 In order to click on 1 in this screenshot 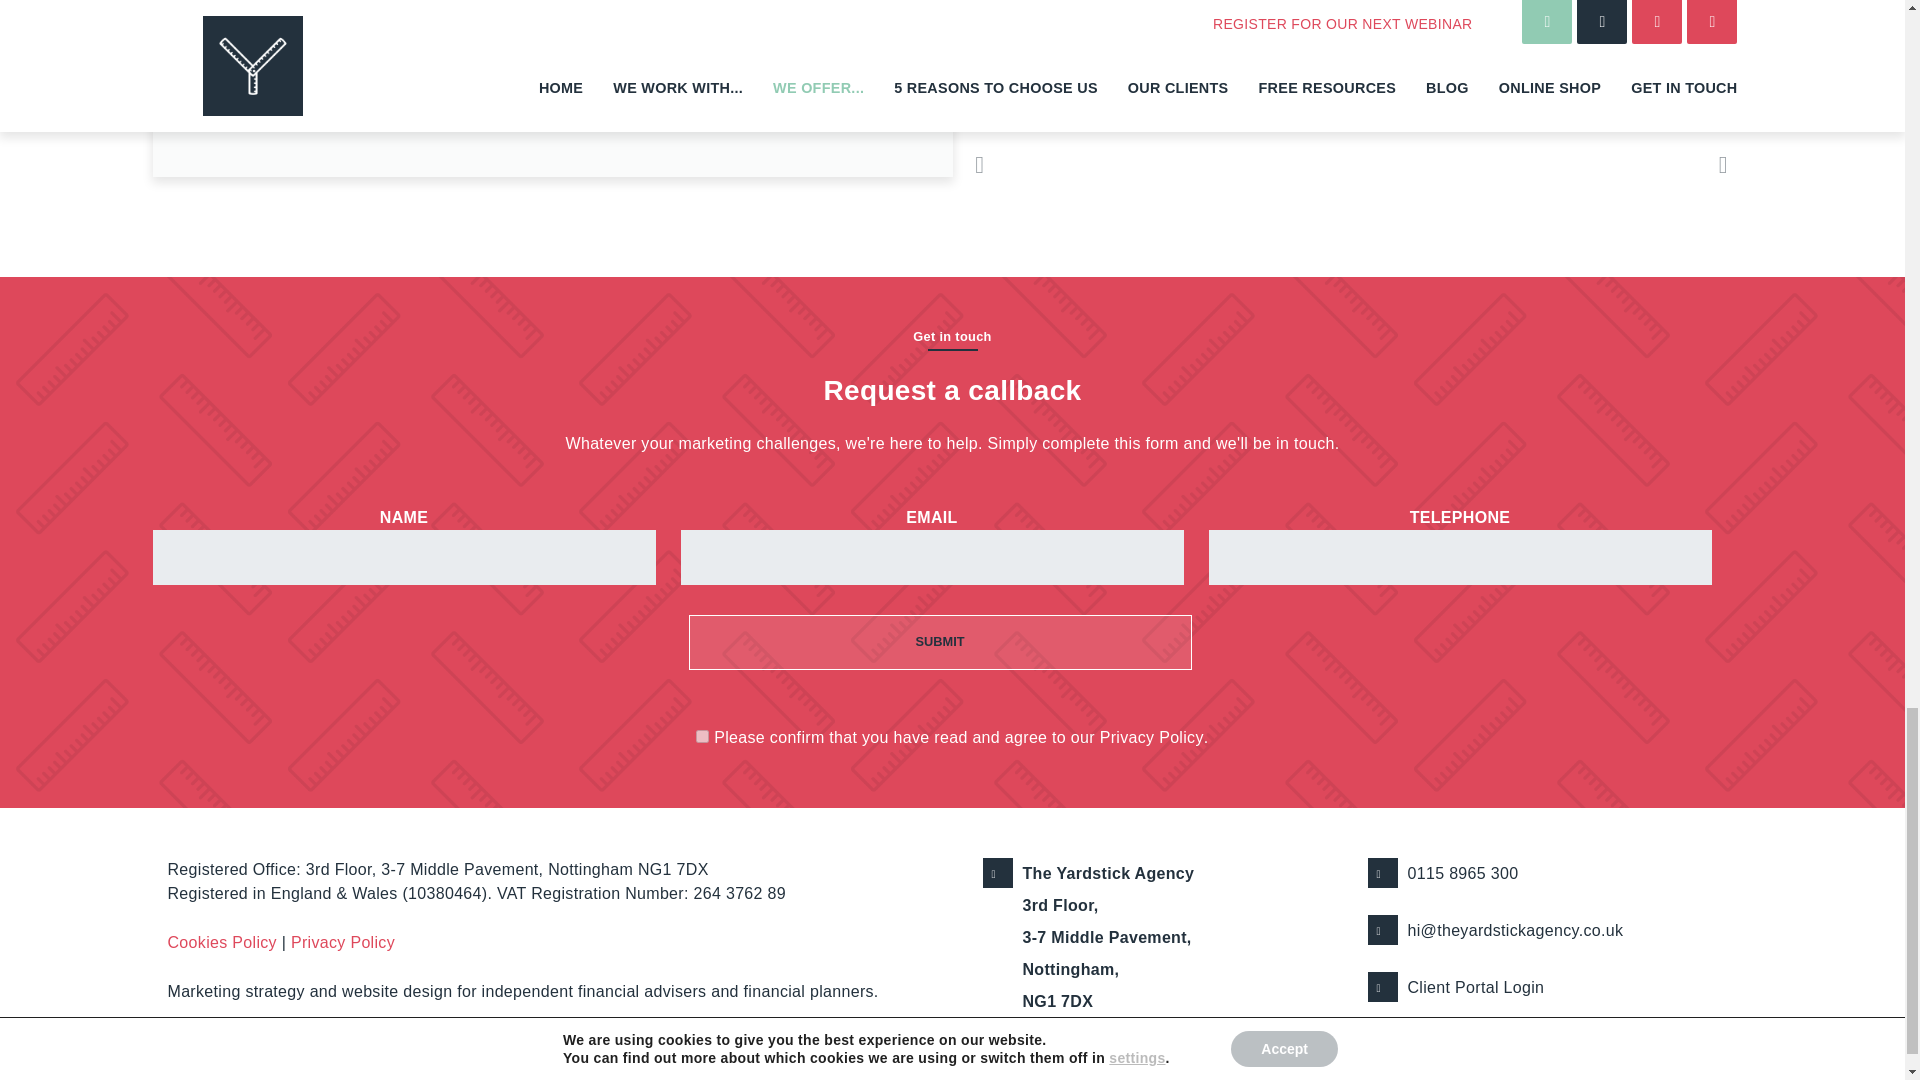, I will do `click(702, 736)`.